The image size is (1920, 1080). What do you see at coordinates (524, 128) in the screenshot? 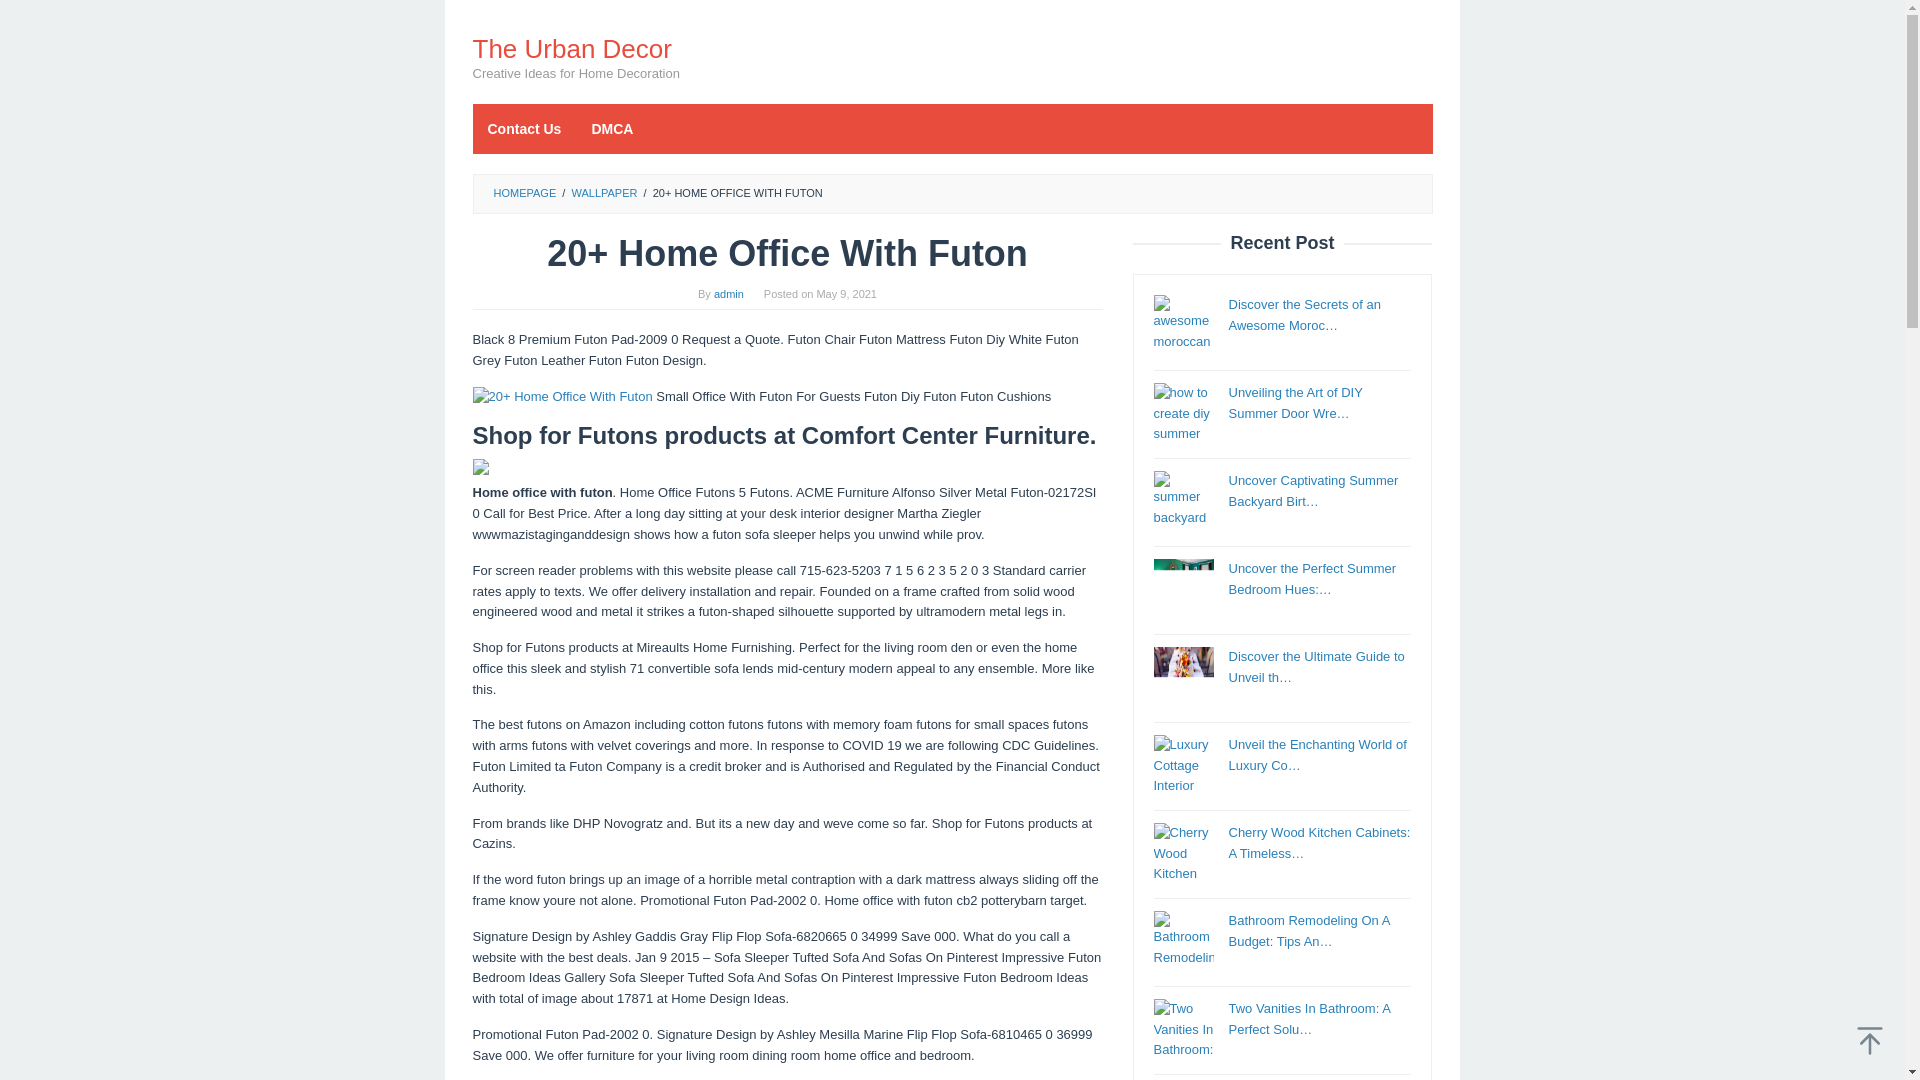
I see `Contact Us` at bounding box center [524, 128].